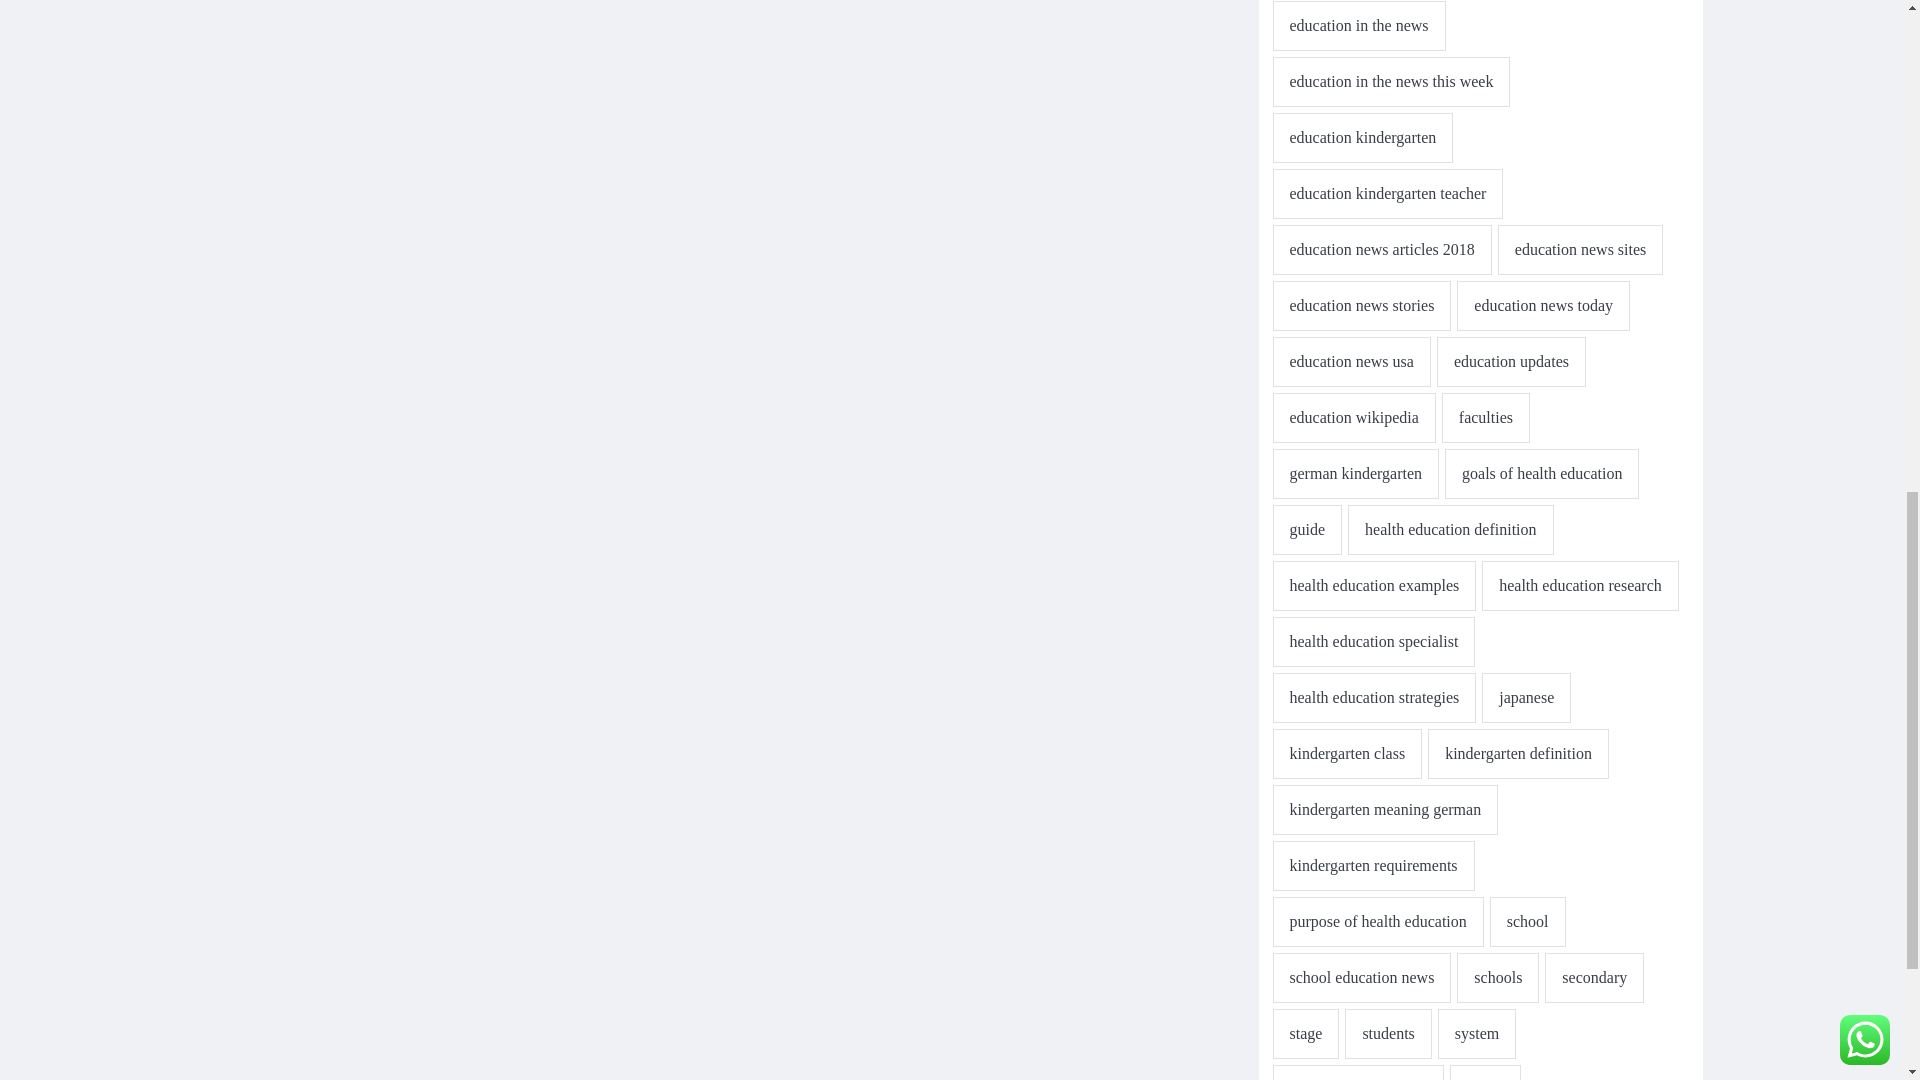 The height and width of the screenshot is (1080, 1920). Describe the element at coordinates (1358, 26) in the screenshot. I see `education in the news` at that location.